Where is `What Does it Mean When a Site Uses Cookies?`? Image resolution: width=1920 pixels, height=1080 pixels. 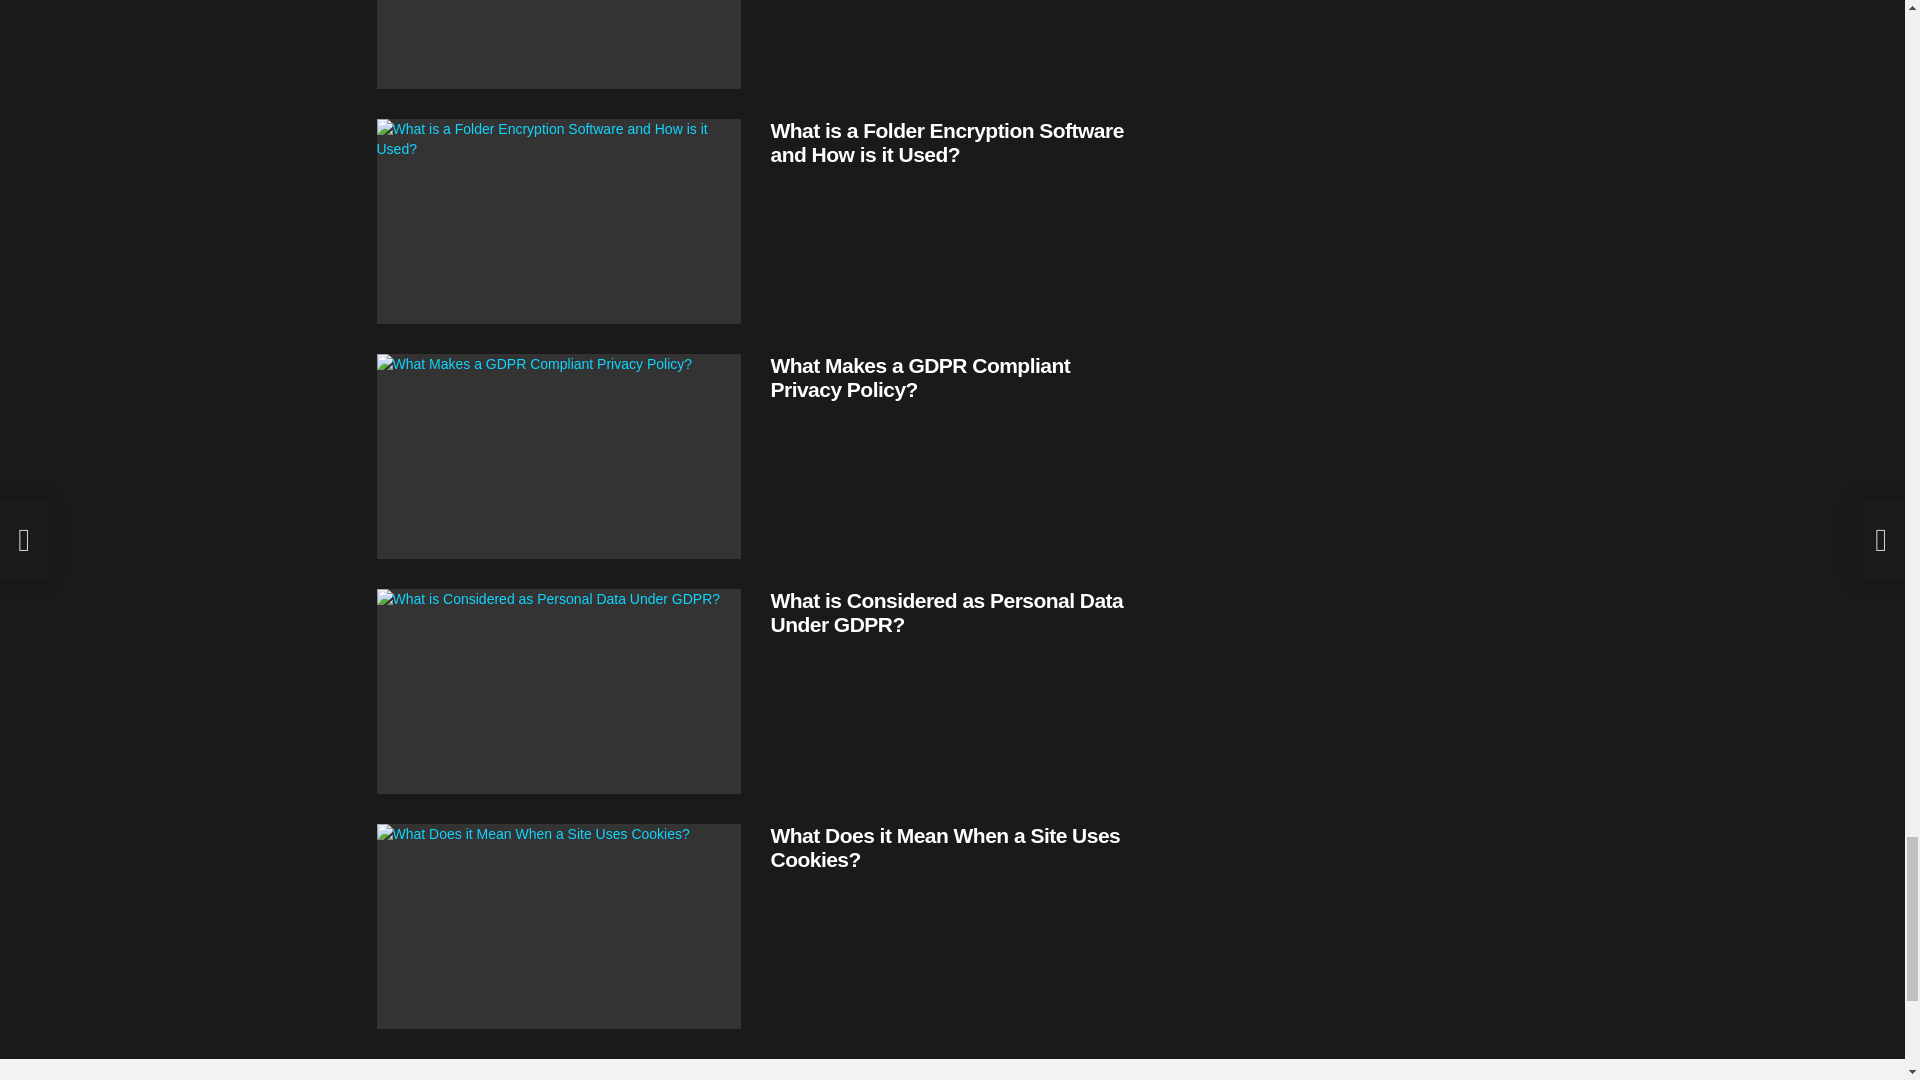
What Does it Mean When a Site Uses Cookies? is located at coordinates (944, 847).